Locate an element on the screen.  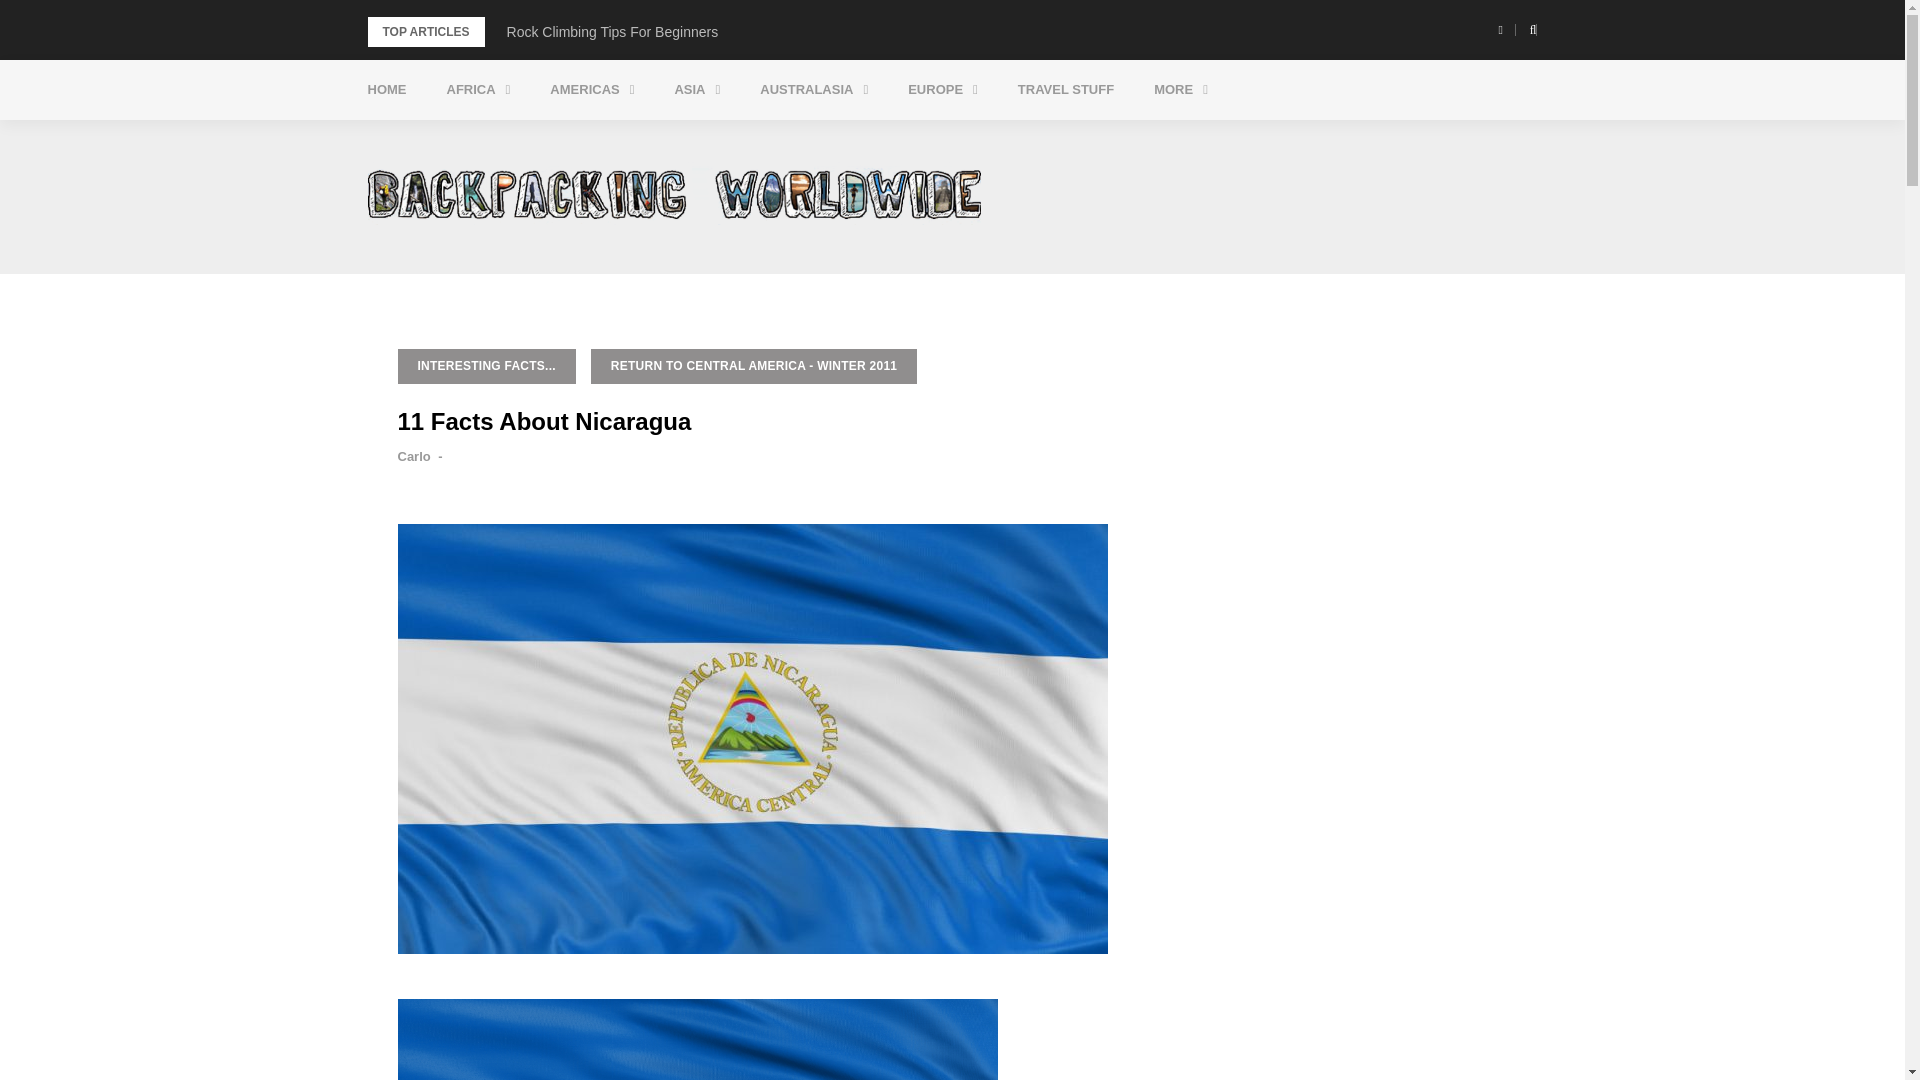
AMERICAS is located at coordinates (592, 90).